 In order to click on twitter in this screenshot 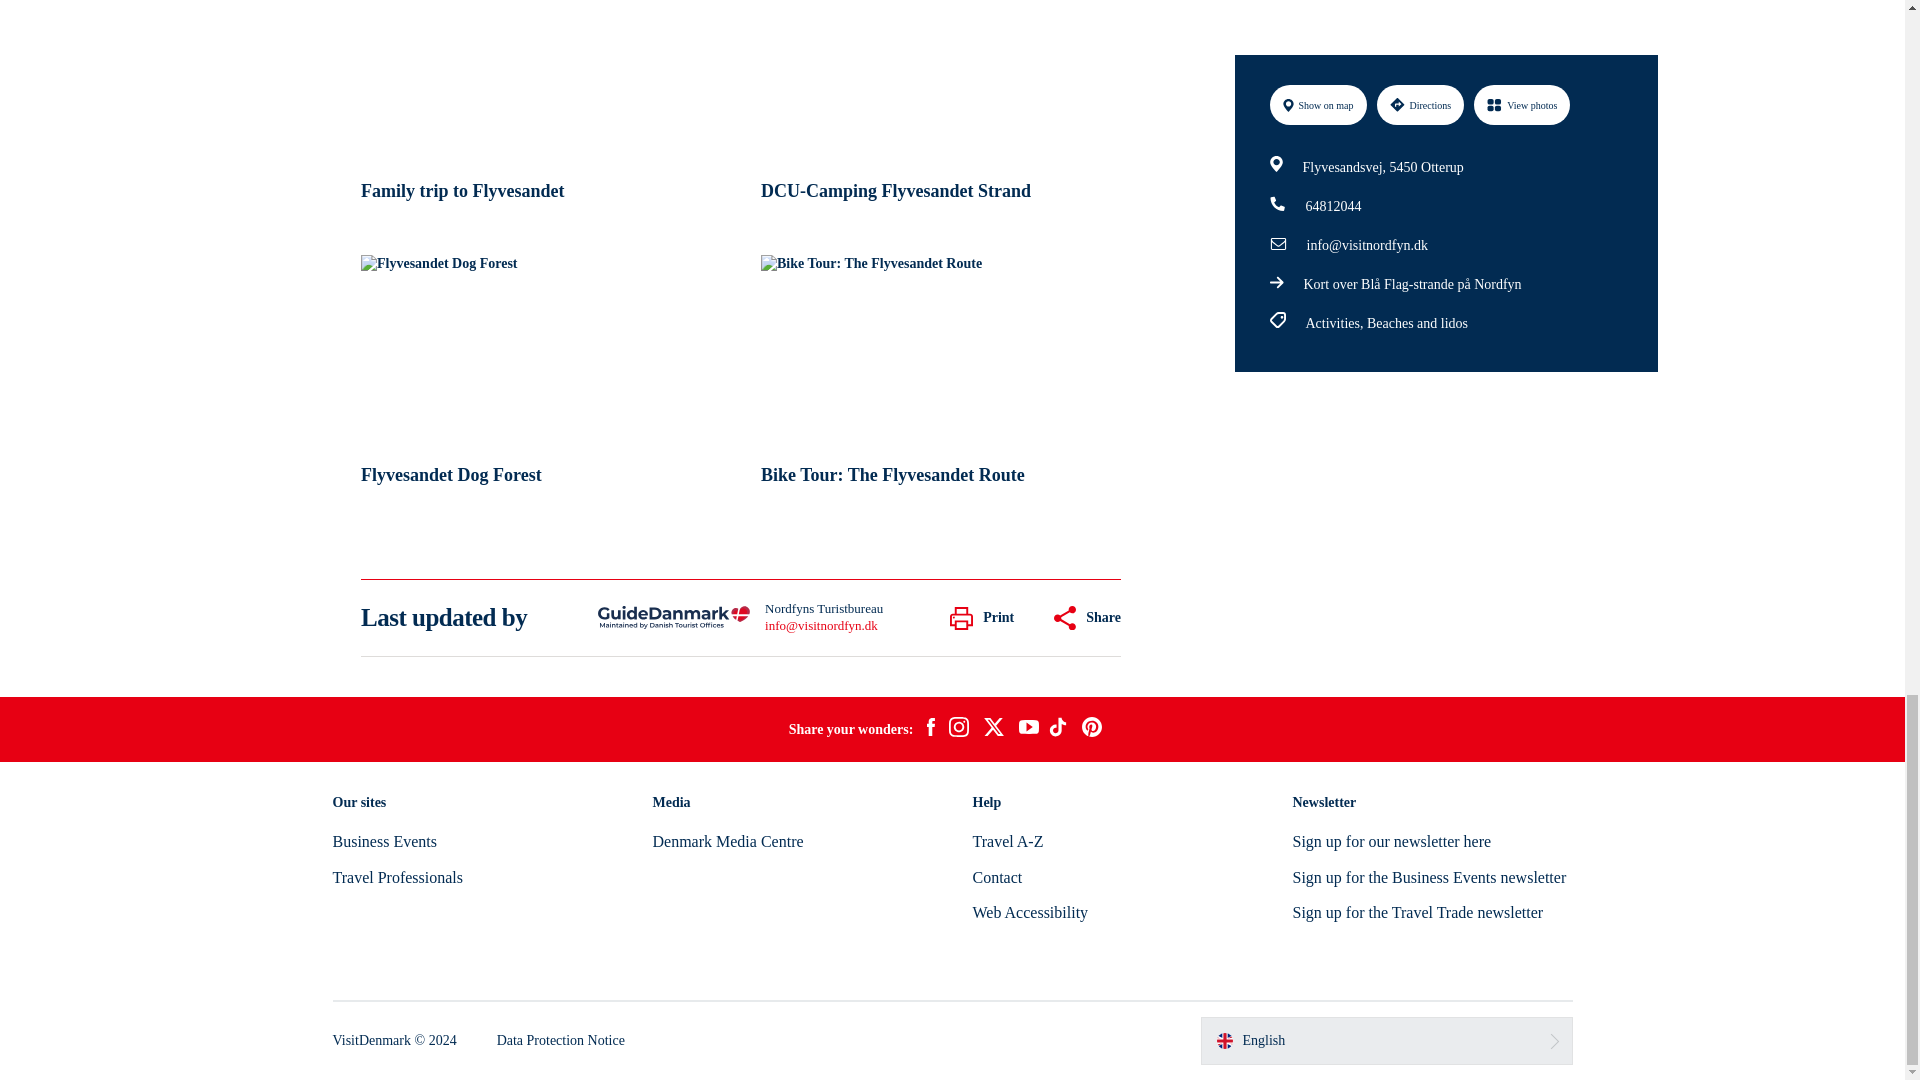, I will do `click(993, 730)`.